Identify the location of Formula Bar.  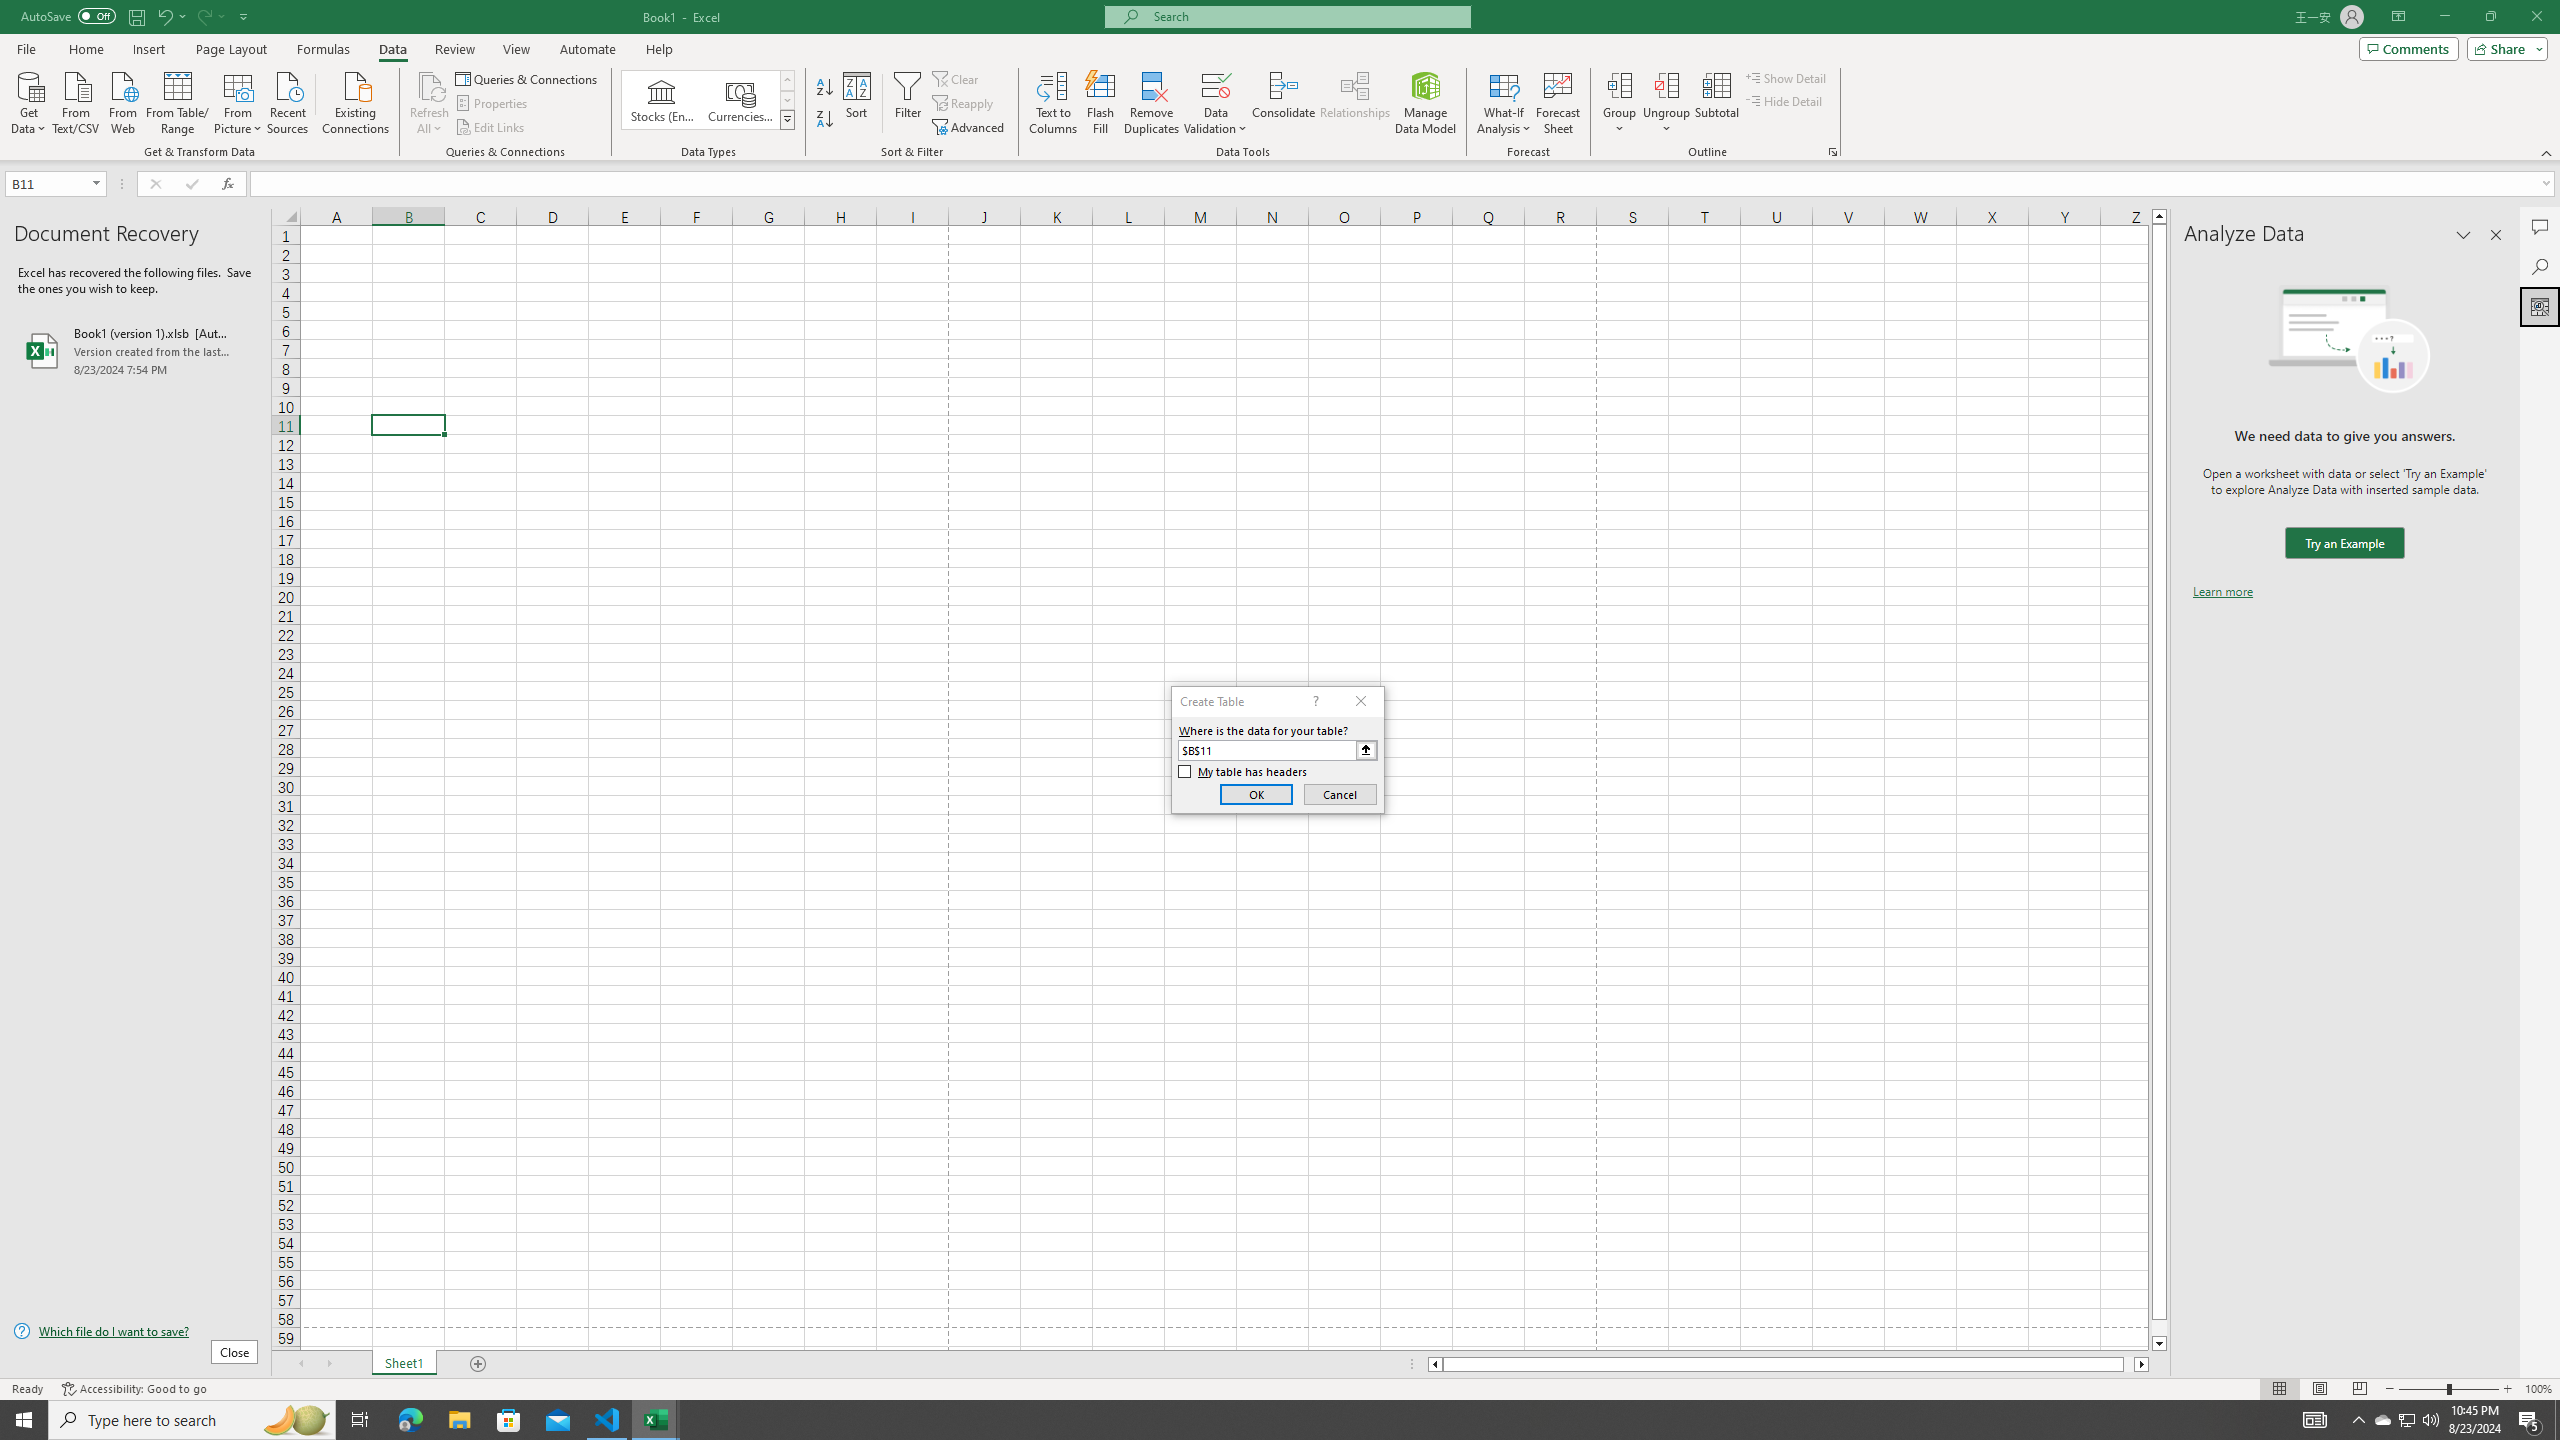
(1405, 184).